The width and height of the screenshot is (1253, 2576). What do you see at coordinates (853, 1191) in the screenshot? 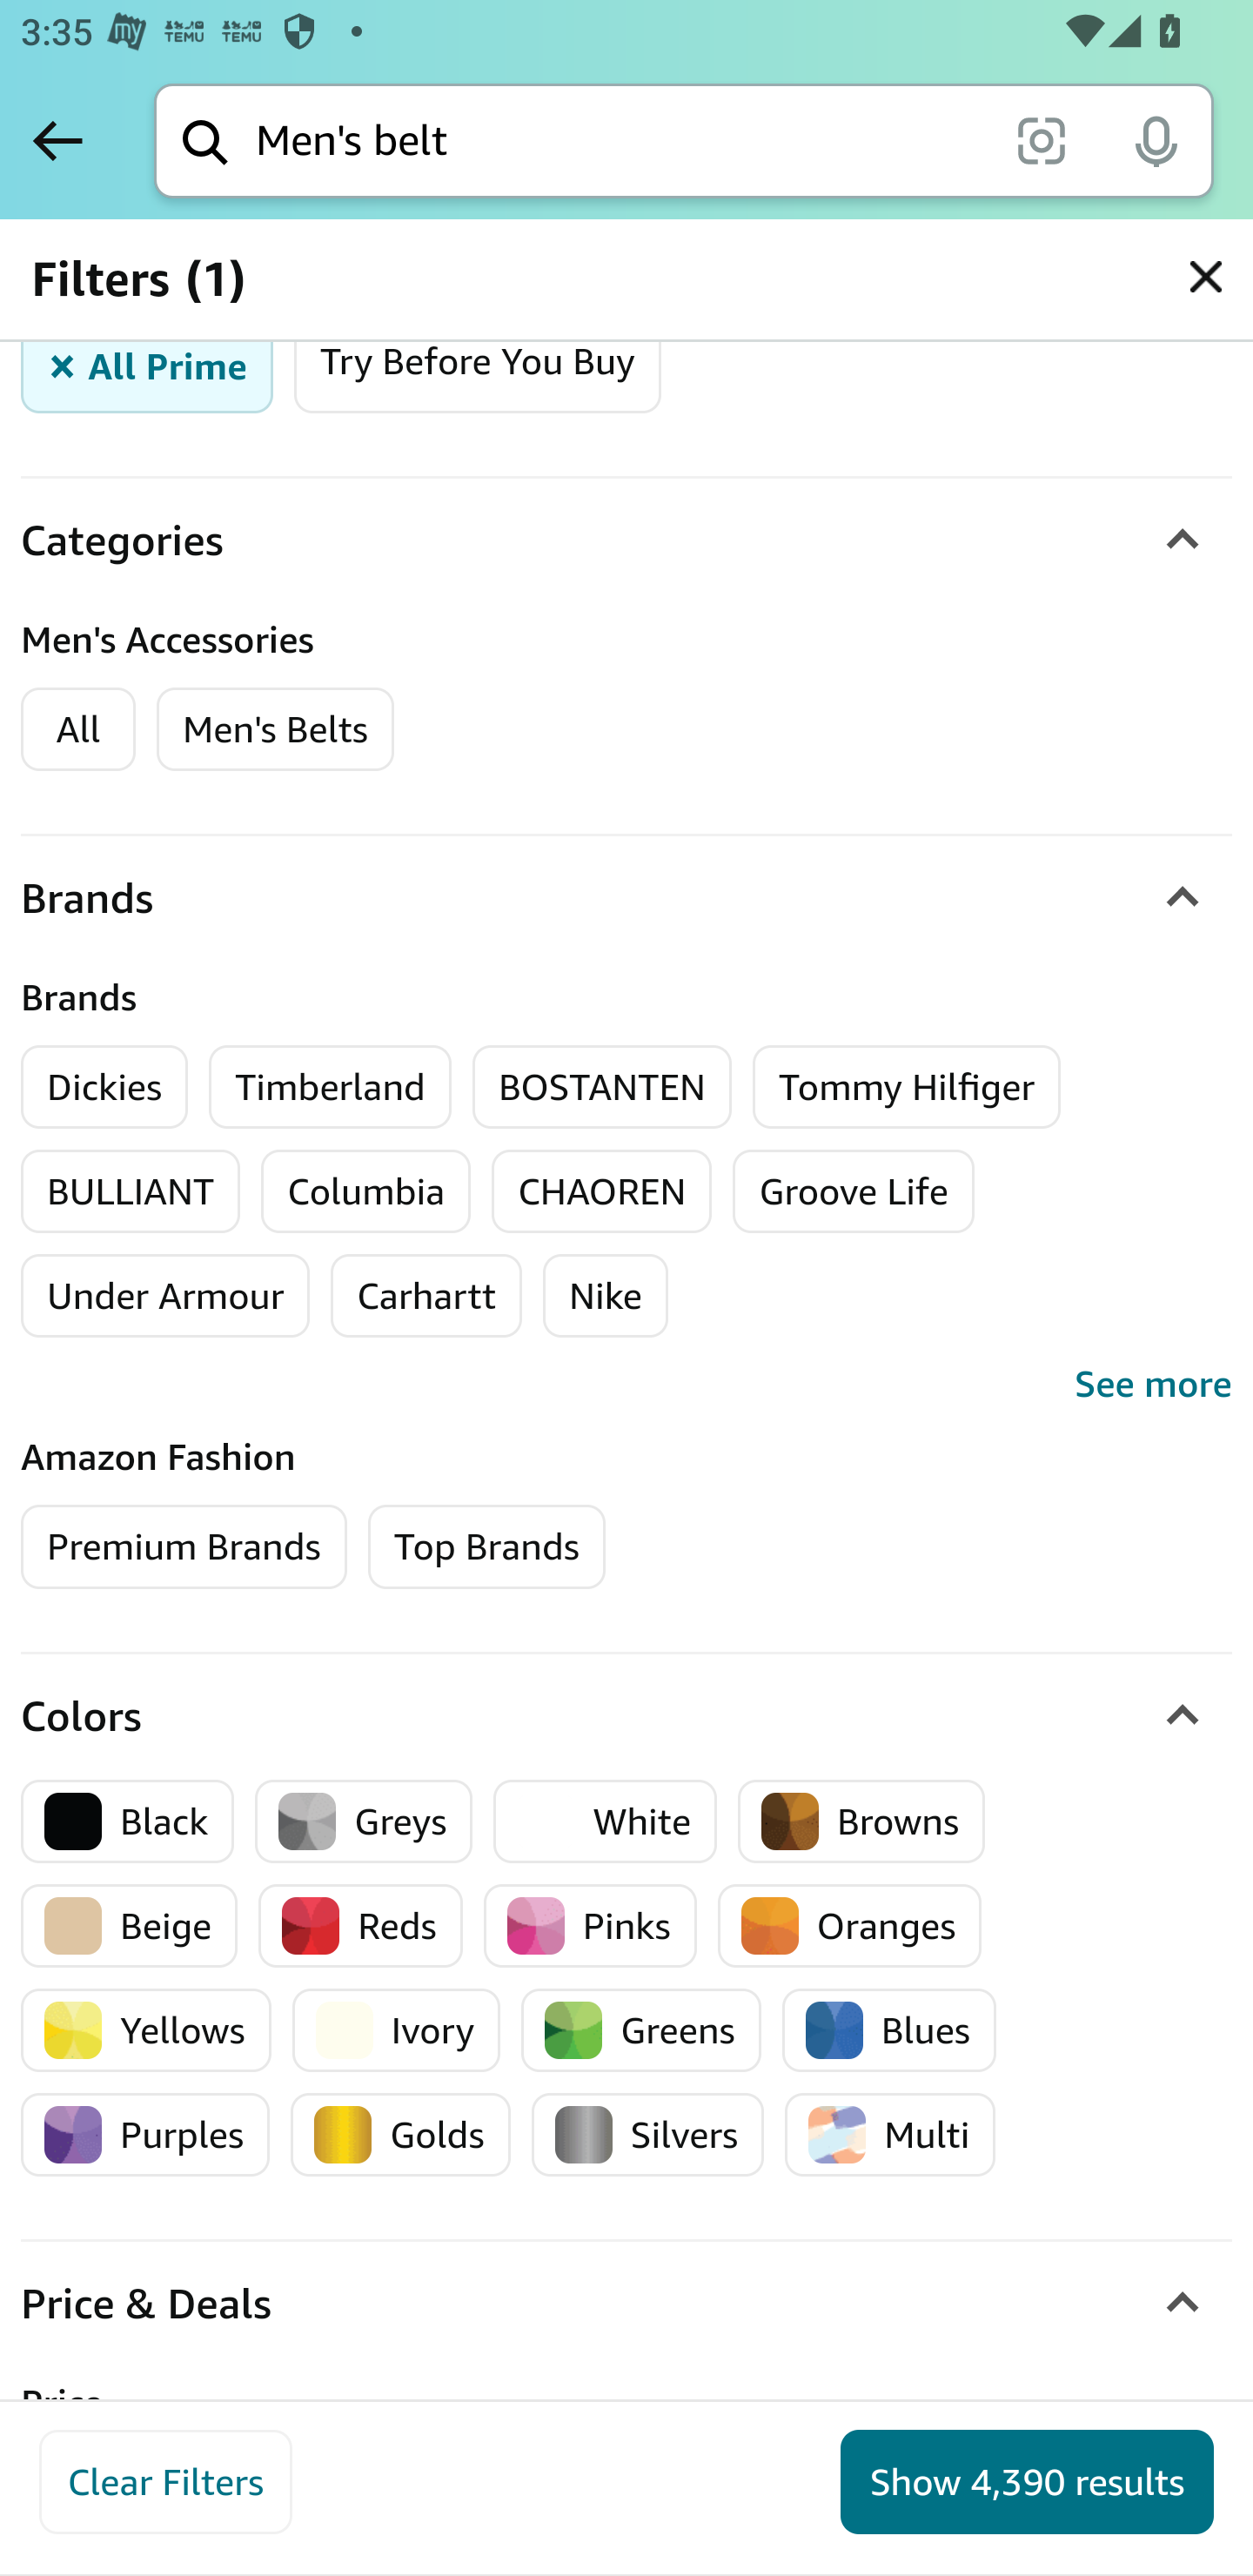
I see `Groove Life` at bounding box center [853, 1191].